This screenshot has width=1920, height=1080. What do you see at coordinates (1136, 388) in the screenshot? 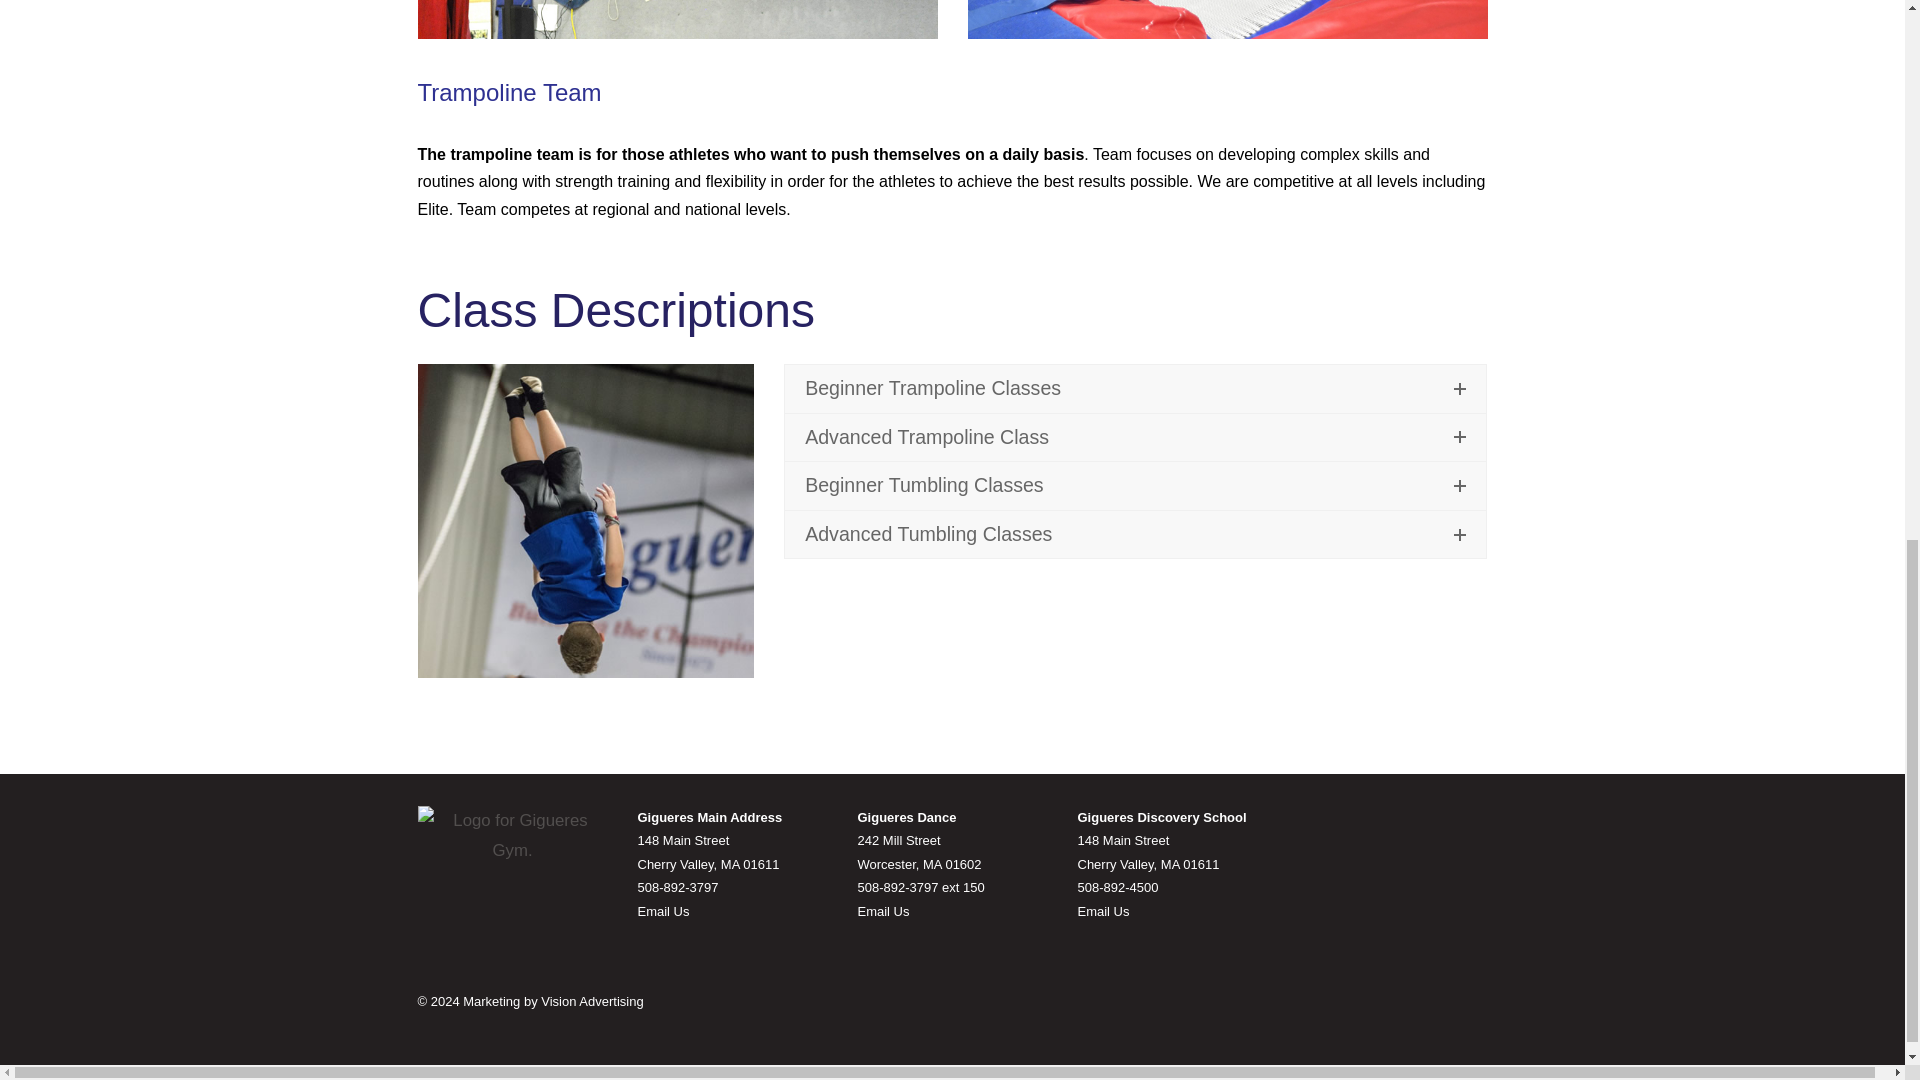
I see `Beginner Trampoline Classes` at bounding box center [1136, 388].